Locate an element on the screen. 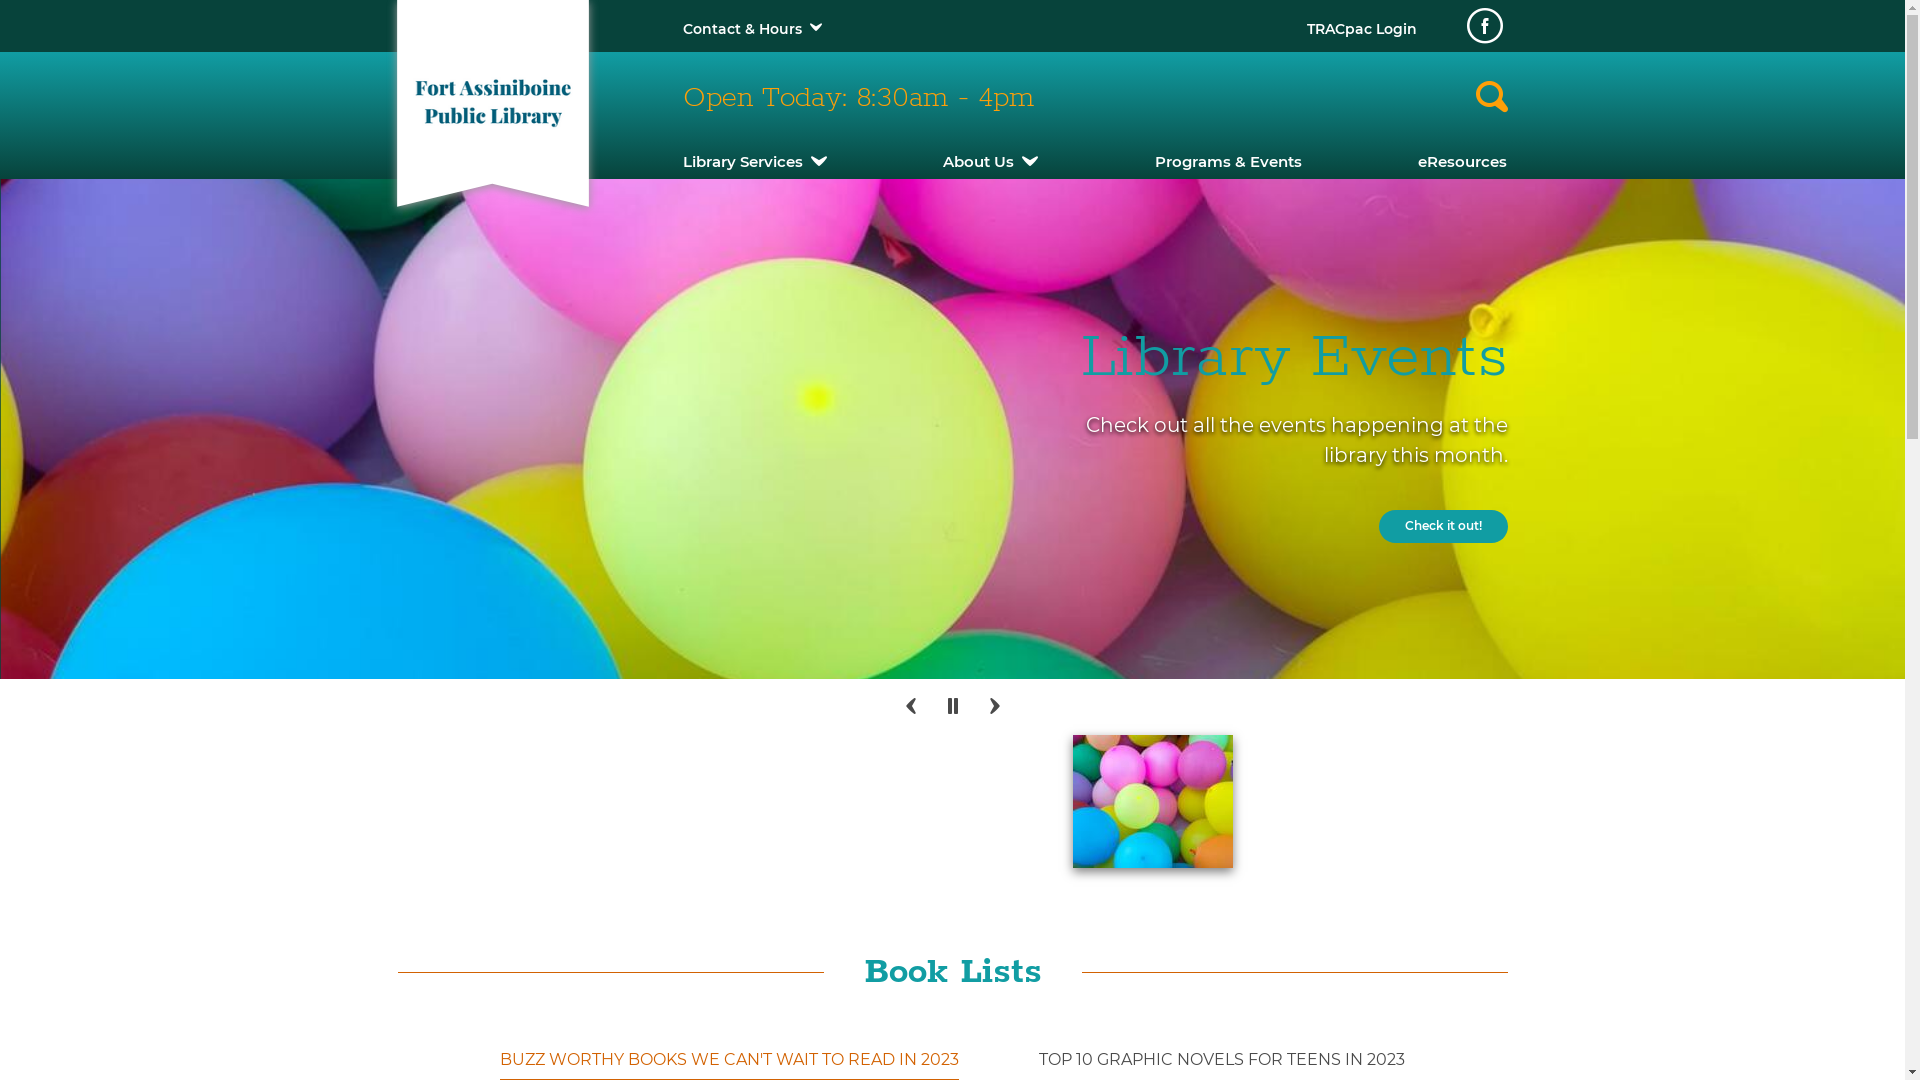 This screenshot has height=1080, width=1920. Programs & Events is located at coordinates (1228, 162).